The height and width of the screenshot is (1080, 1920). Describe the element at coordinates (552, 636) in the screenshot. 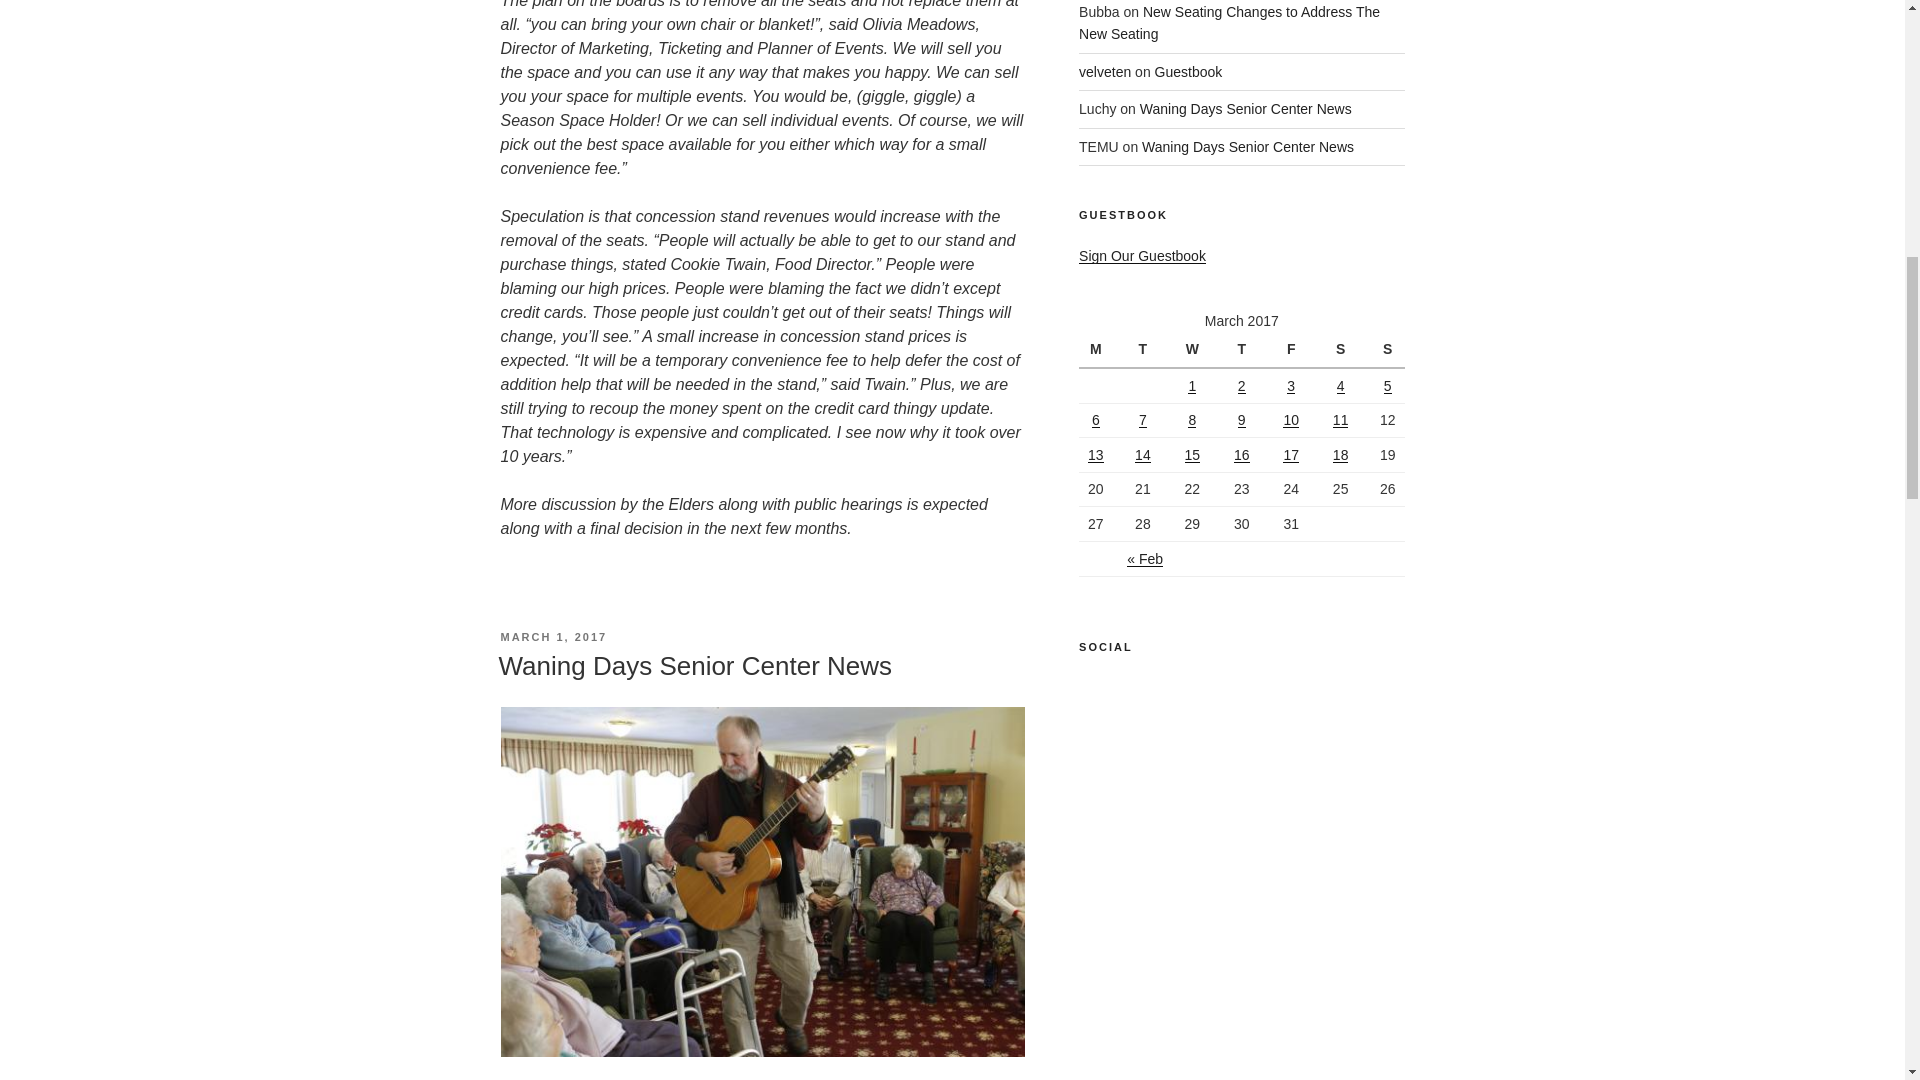

I see `MARCH 1, 2017` at that location.